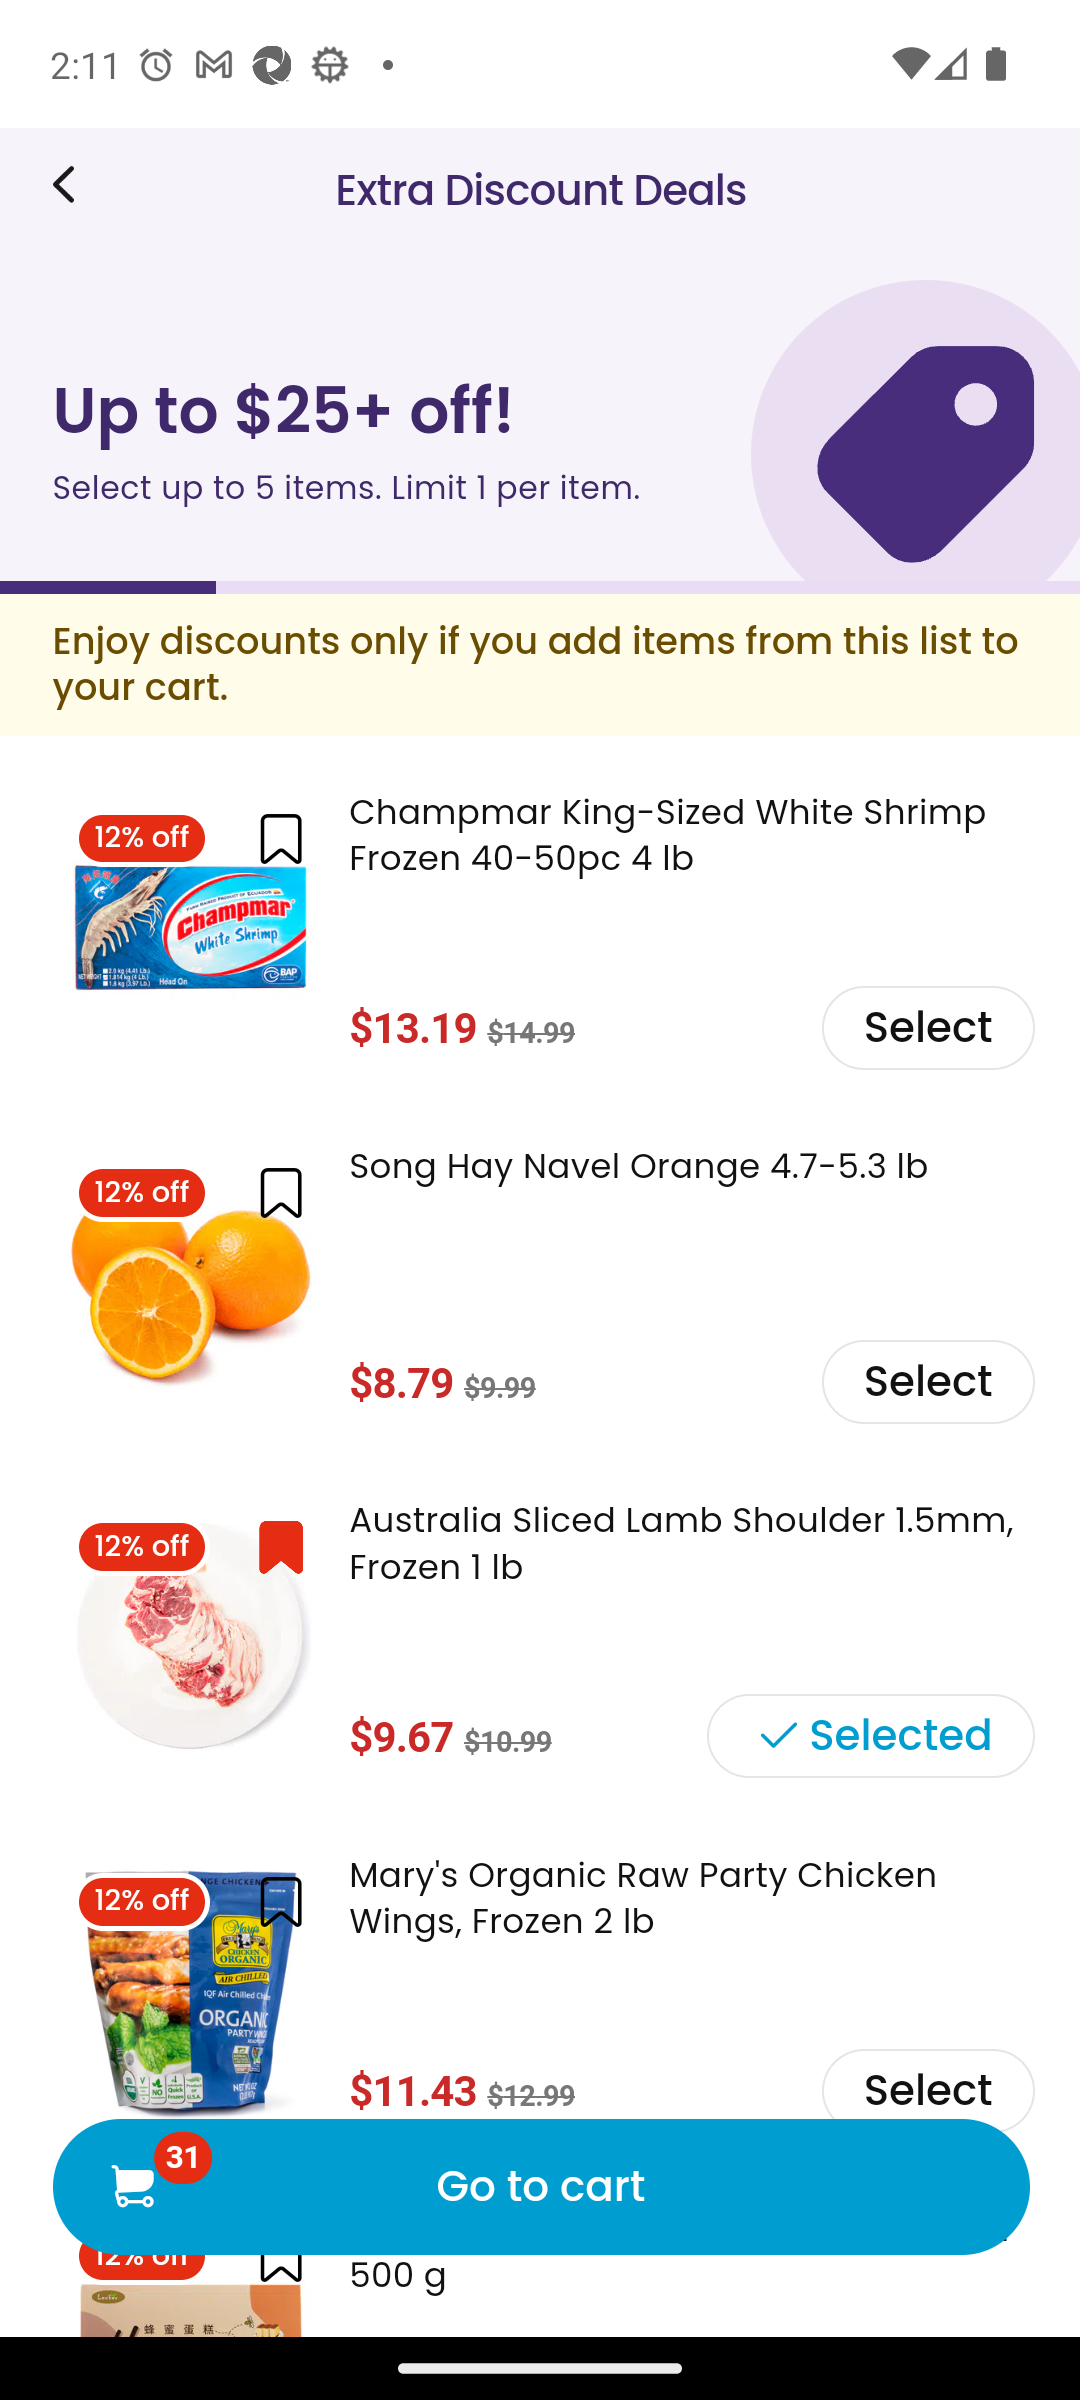 The image size is (1080, 2400). What do you see at coordinates (869, 1735) in the screenshot?
I see ` Selected` at bounding box center [869, 1735].